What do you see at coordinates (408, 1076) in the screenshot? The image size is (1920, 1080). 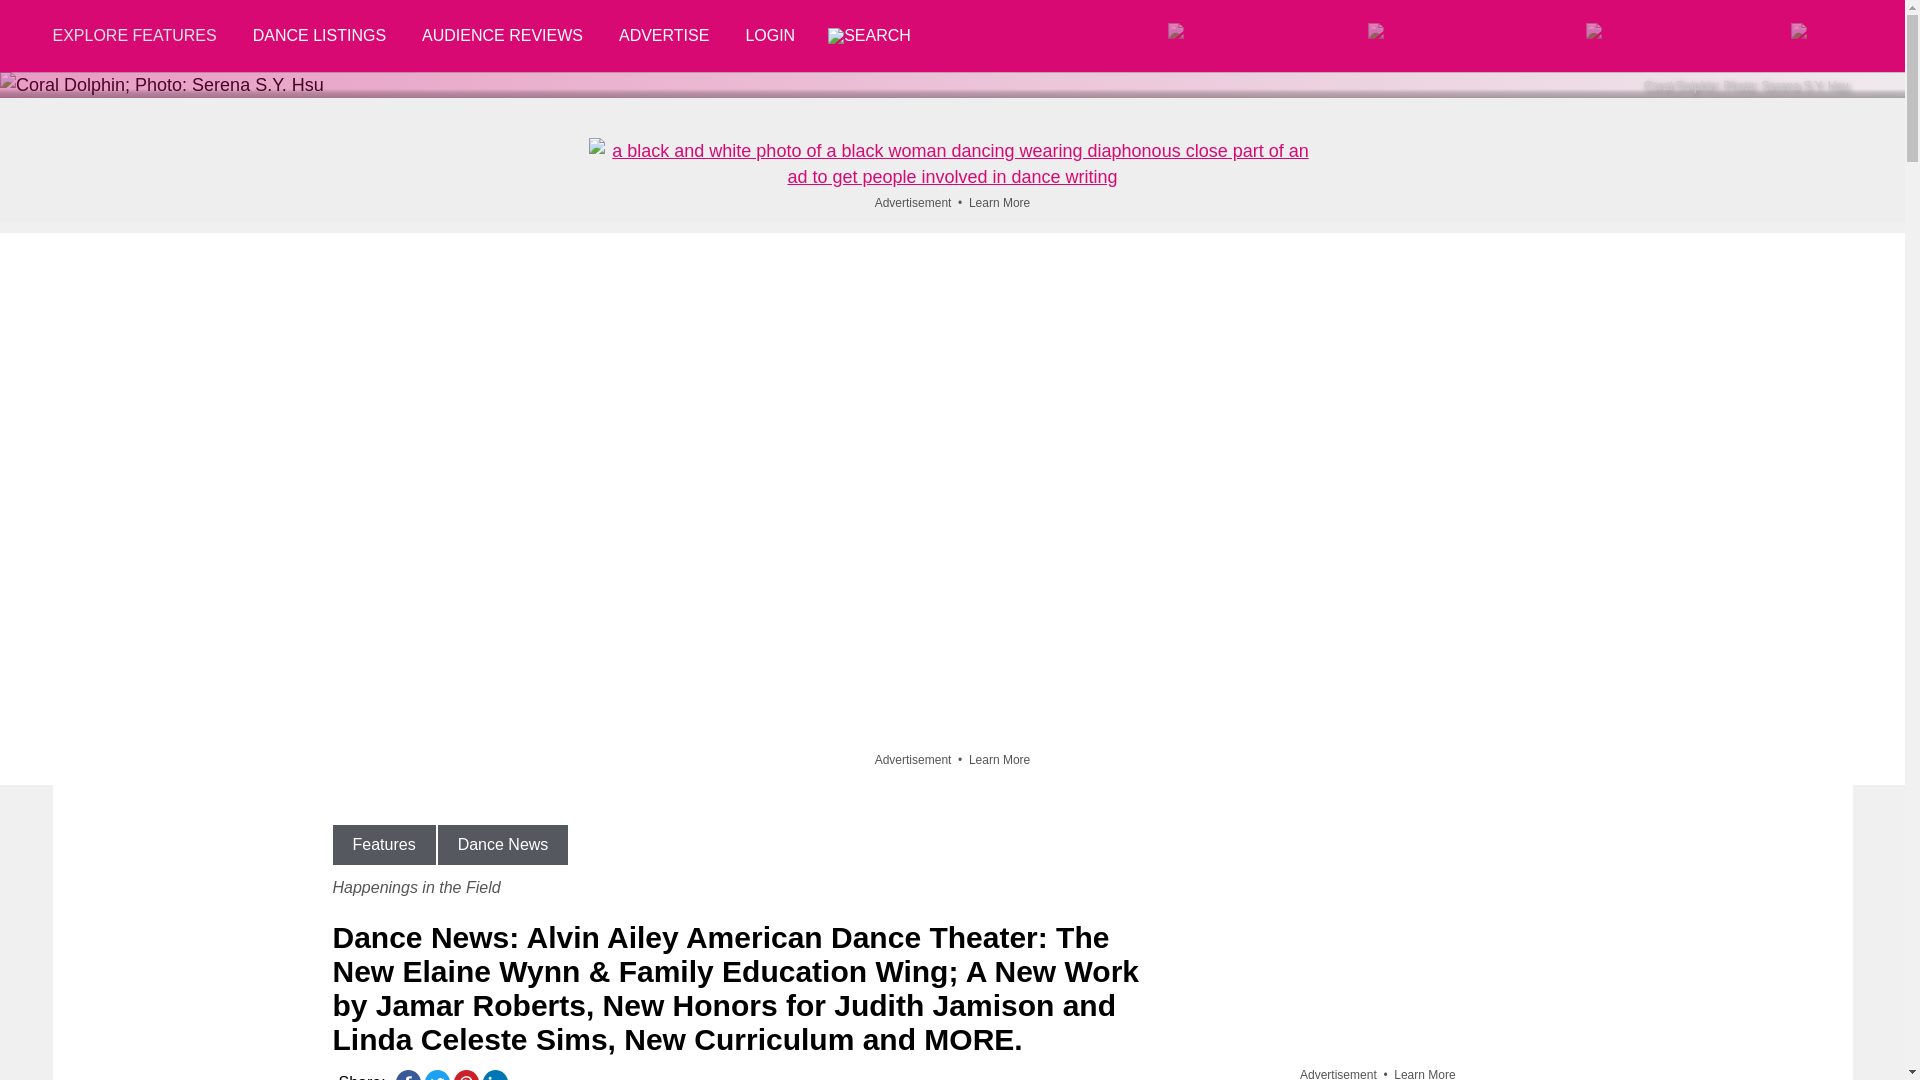 I see `Facebook` at bounding box center [408, 1076].